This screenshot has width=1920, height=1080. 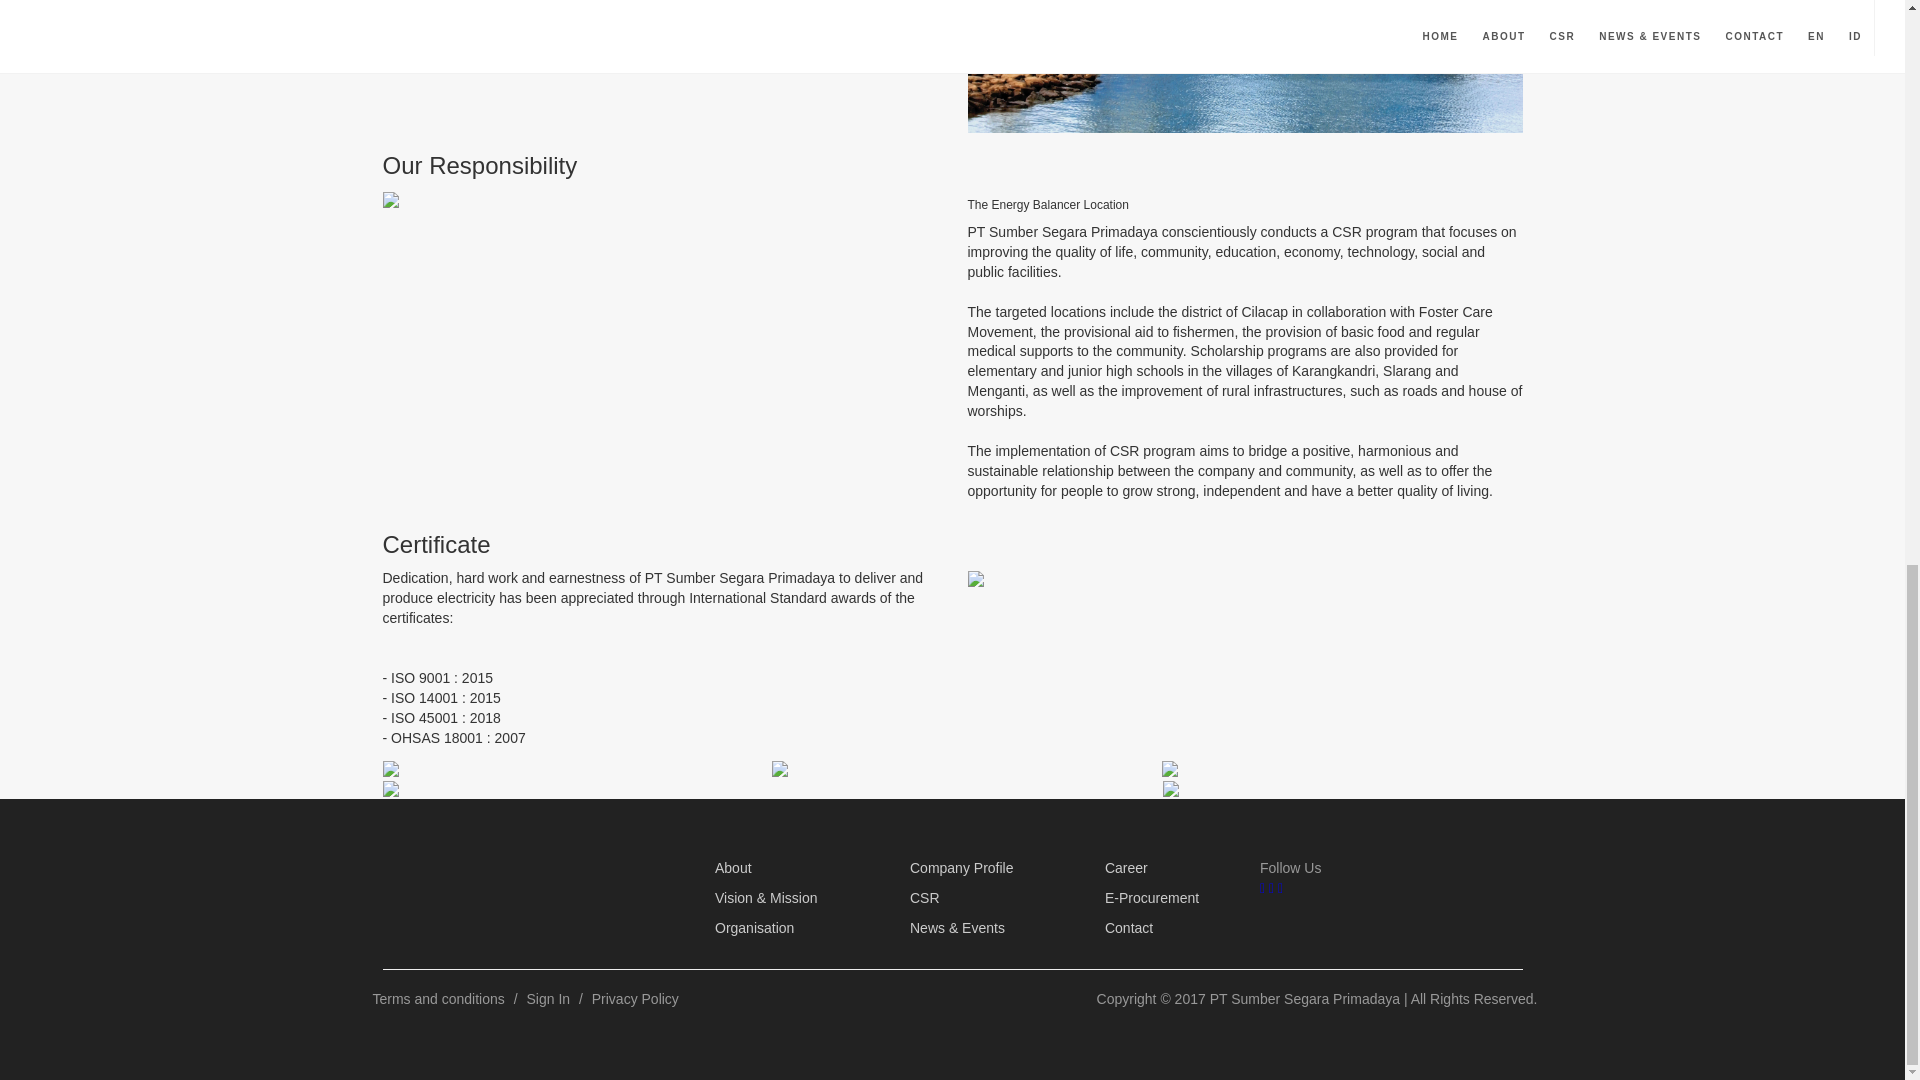 What do you see at coordinates (635, 998) in the screenshot?
I see `Privacy Policy` at bounding box center [635, 998].